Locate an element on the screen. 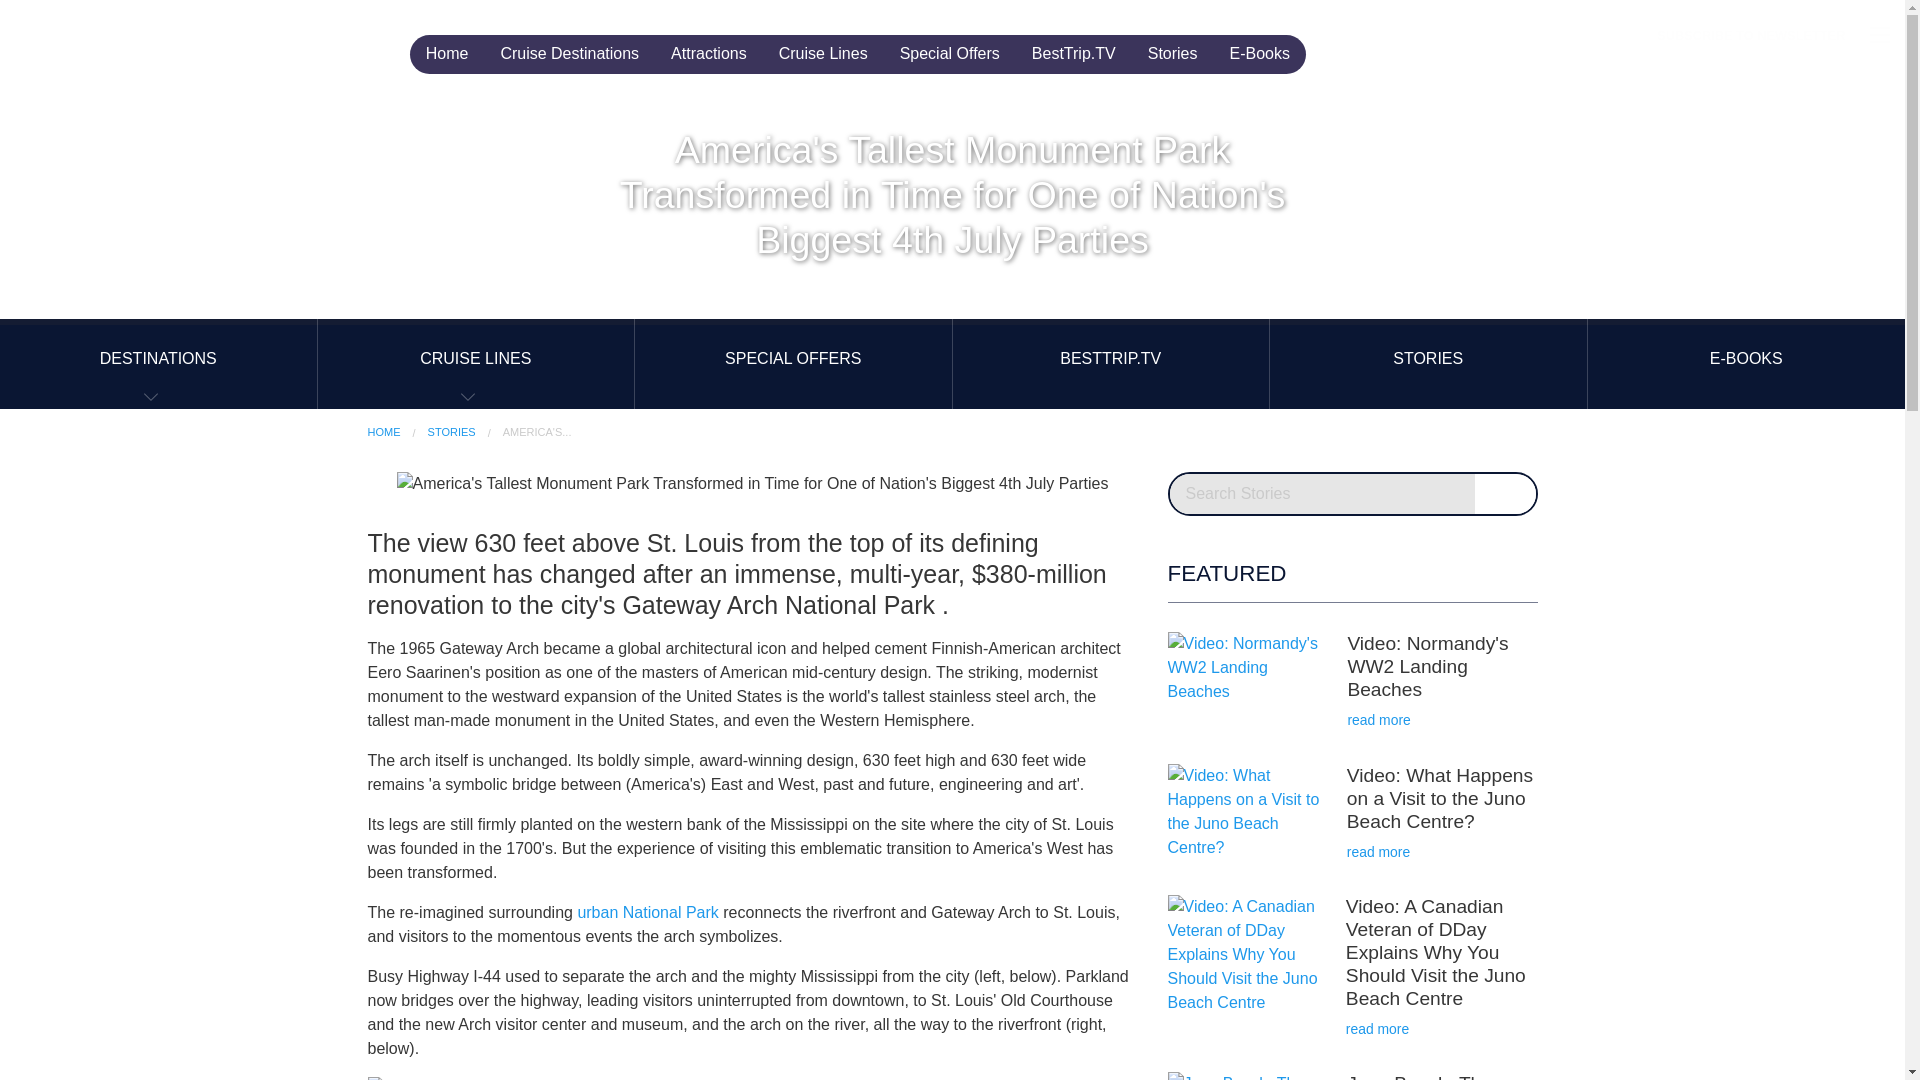 This screenshot has height=1080, width=1920. Cruise Lines is located at coordinates (822, 54).